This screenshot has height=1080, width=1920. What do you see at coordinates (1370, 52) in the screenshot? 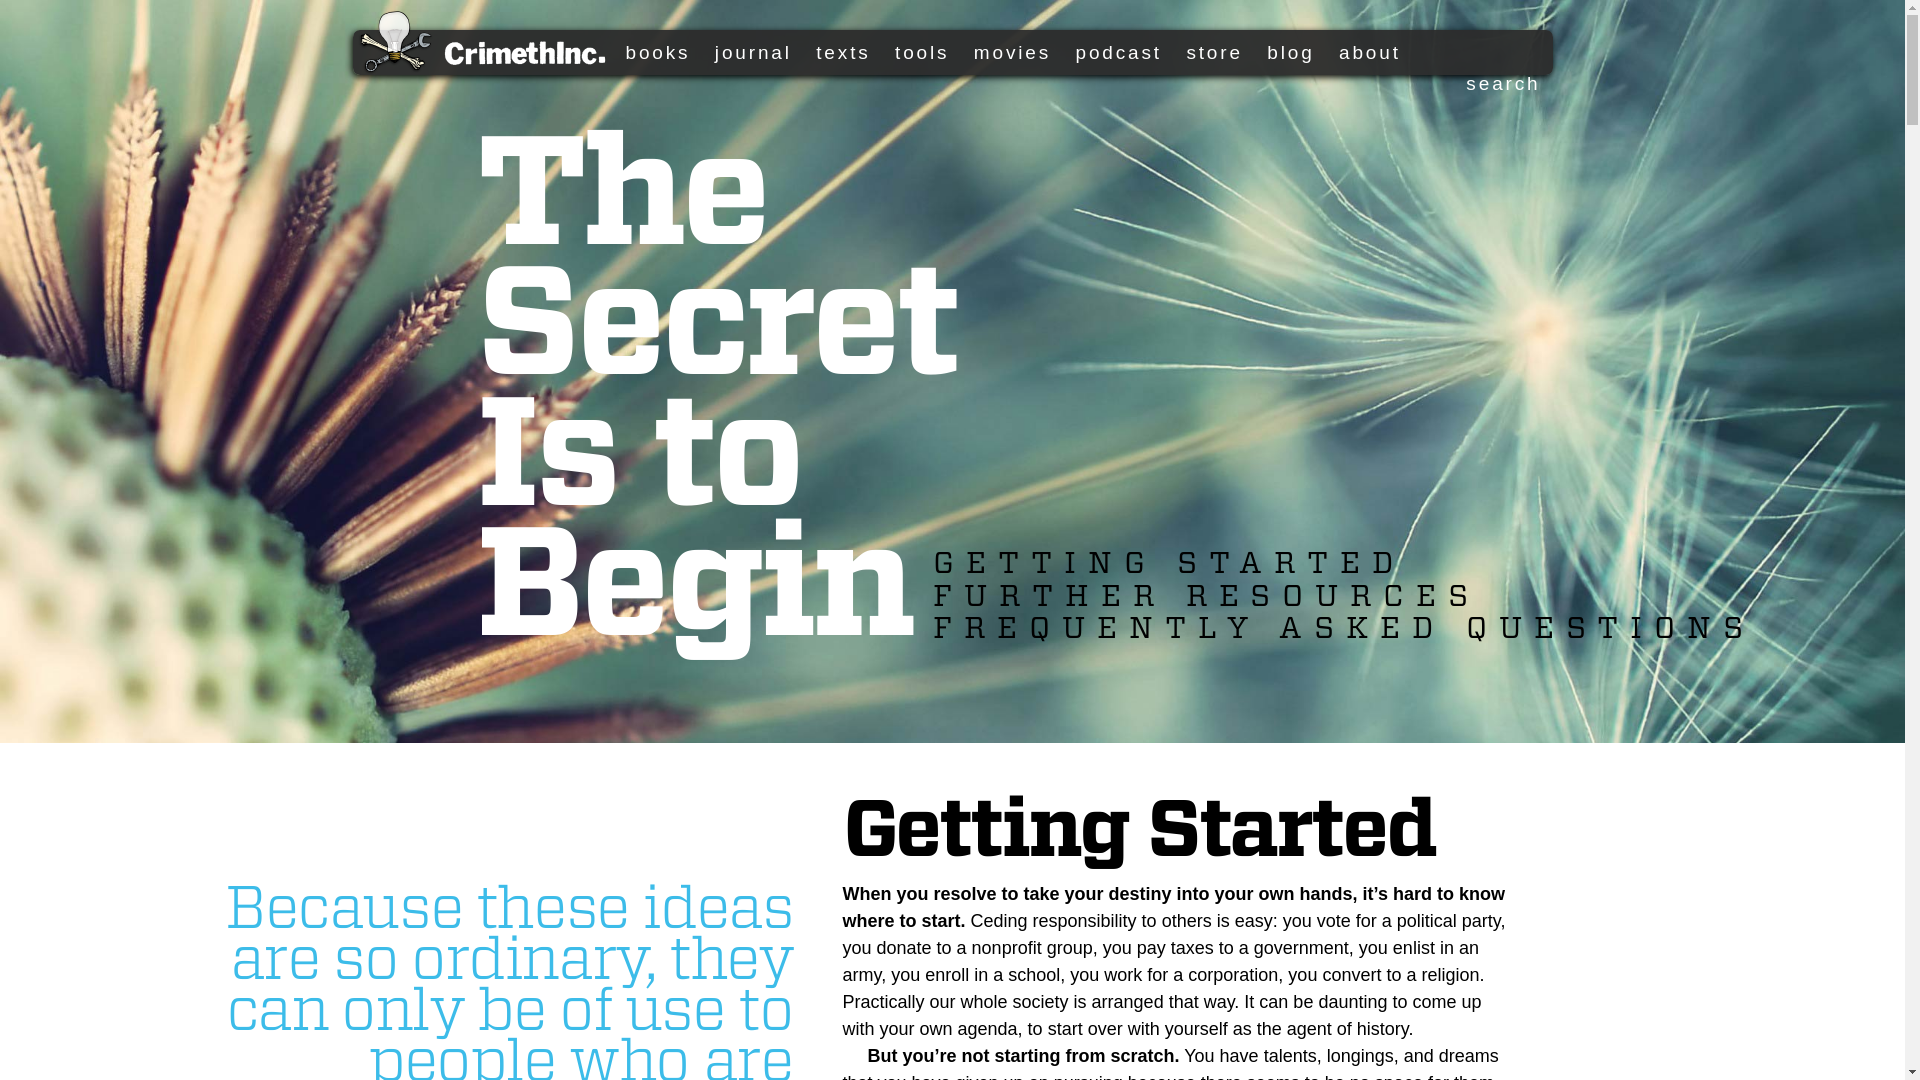
I see `about` at bounding box center [1370, 52].